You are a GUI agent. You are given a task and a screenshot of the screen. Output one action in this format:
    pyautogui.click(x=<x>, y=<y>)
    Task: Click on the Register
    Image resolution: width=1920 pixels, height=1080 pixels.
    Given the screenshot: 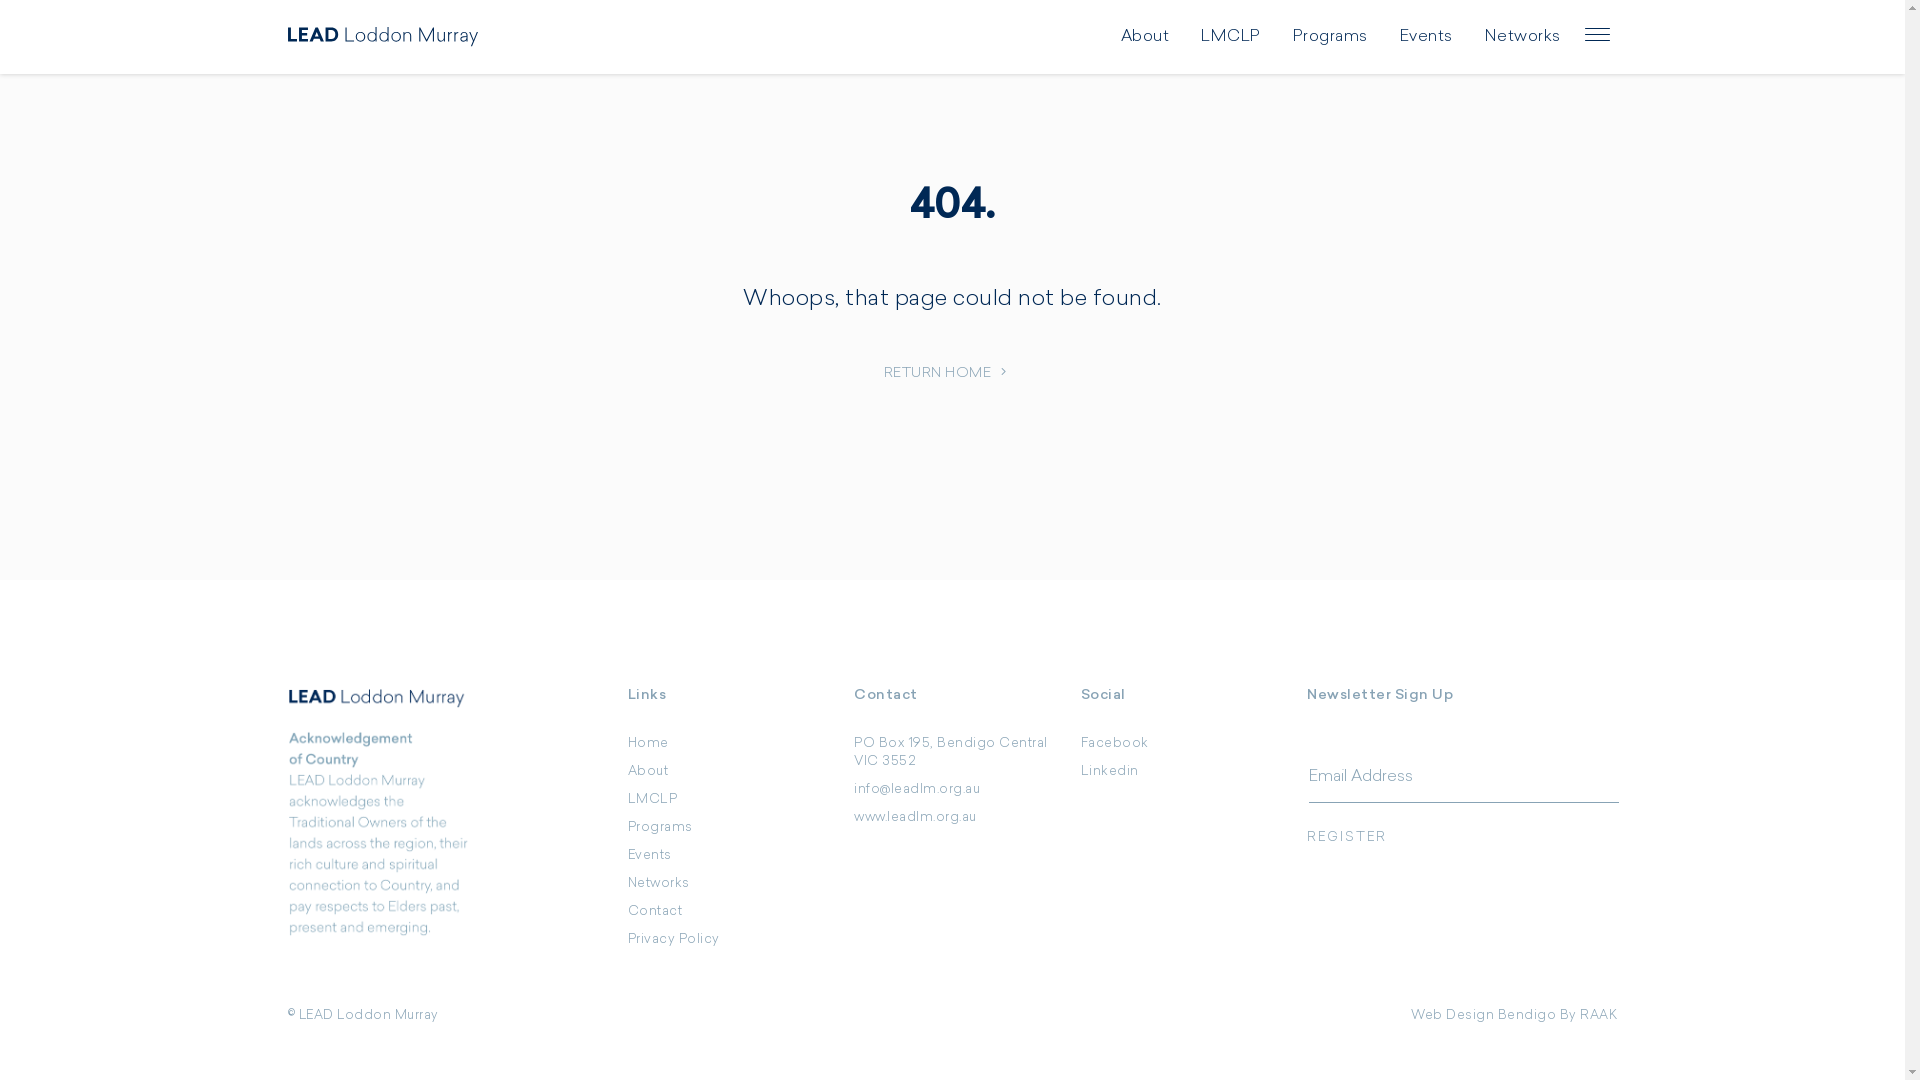 What is the action you would take?
    pyautogui.click(x=1462, y=838)
    